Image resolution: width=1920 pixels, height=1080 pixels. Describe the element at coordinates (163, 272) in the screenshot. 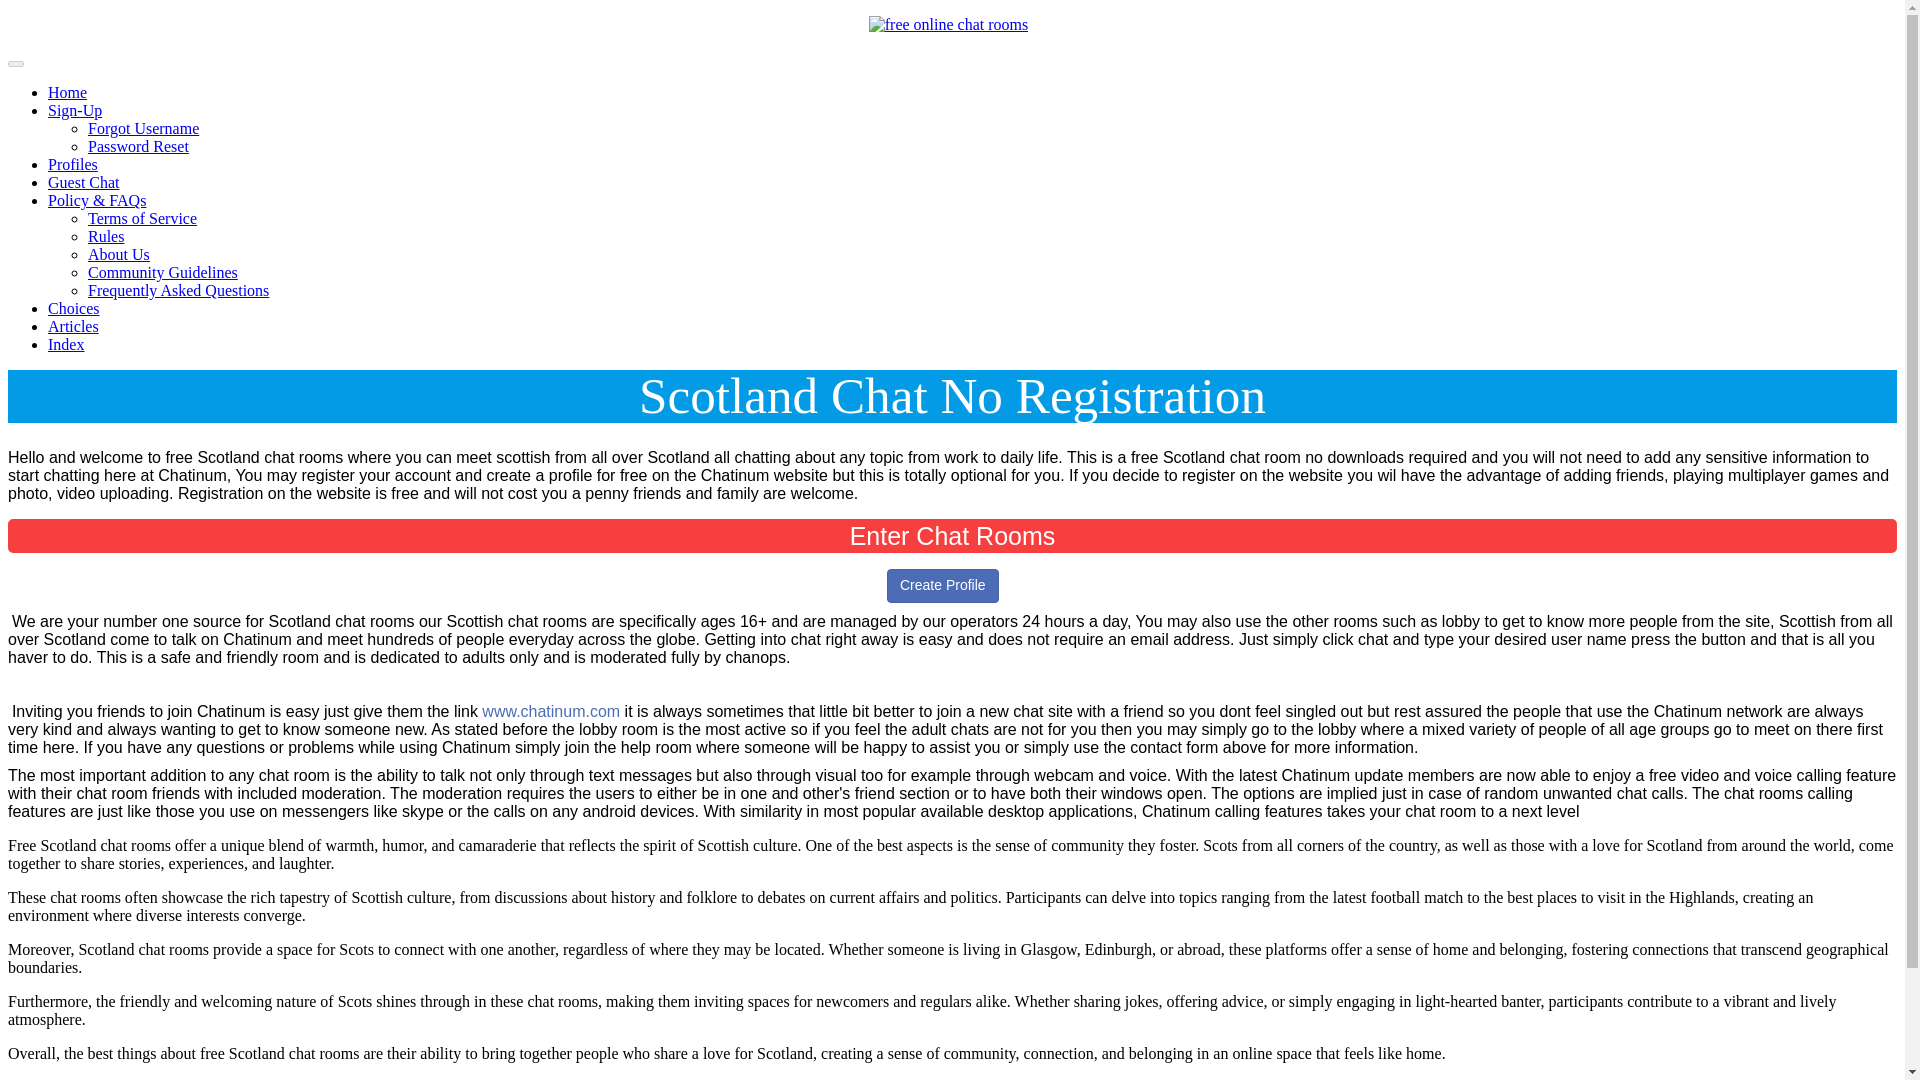

I see `Community Guidelines` at that location.